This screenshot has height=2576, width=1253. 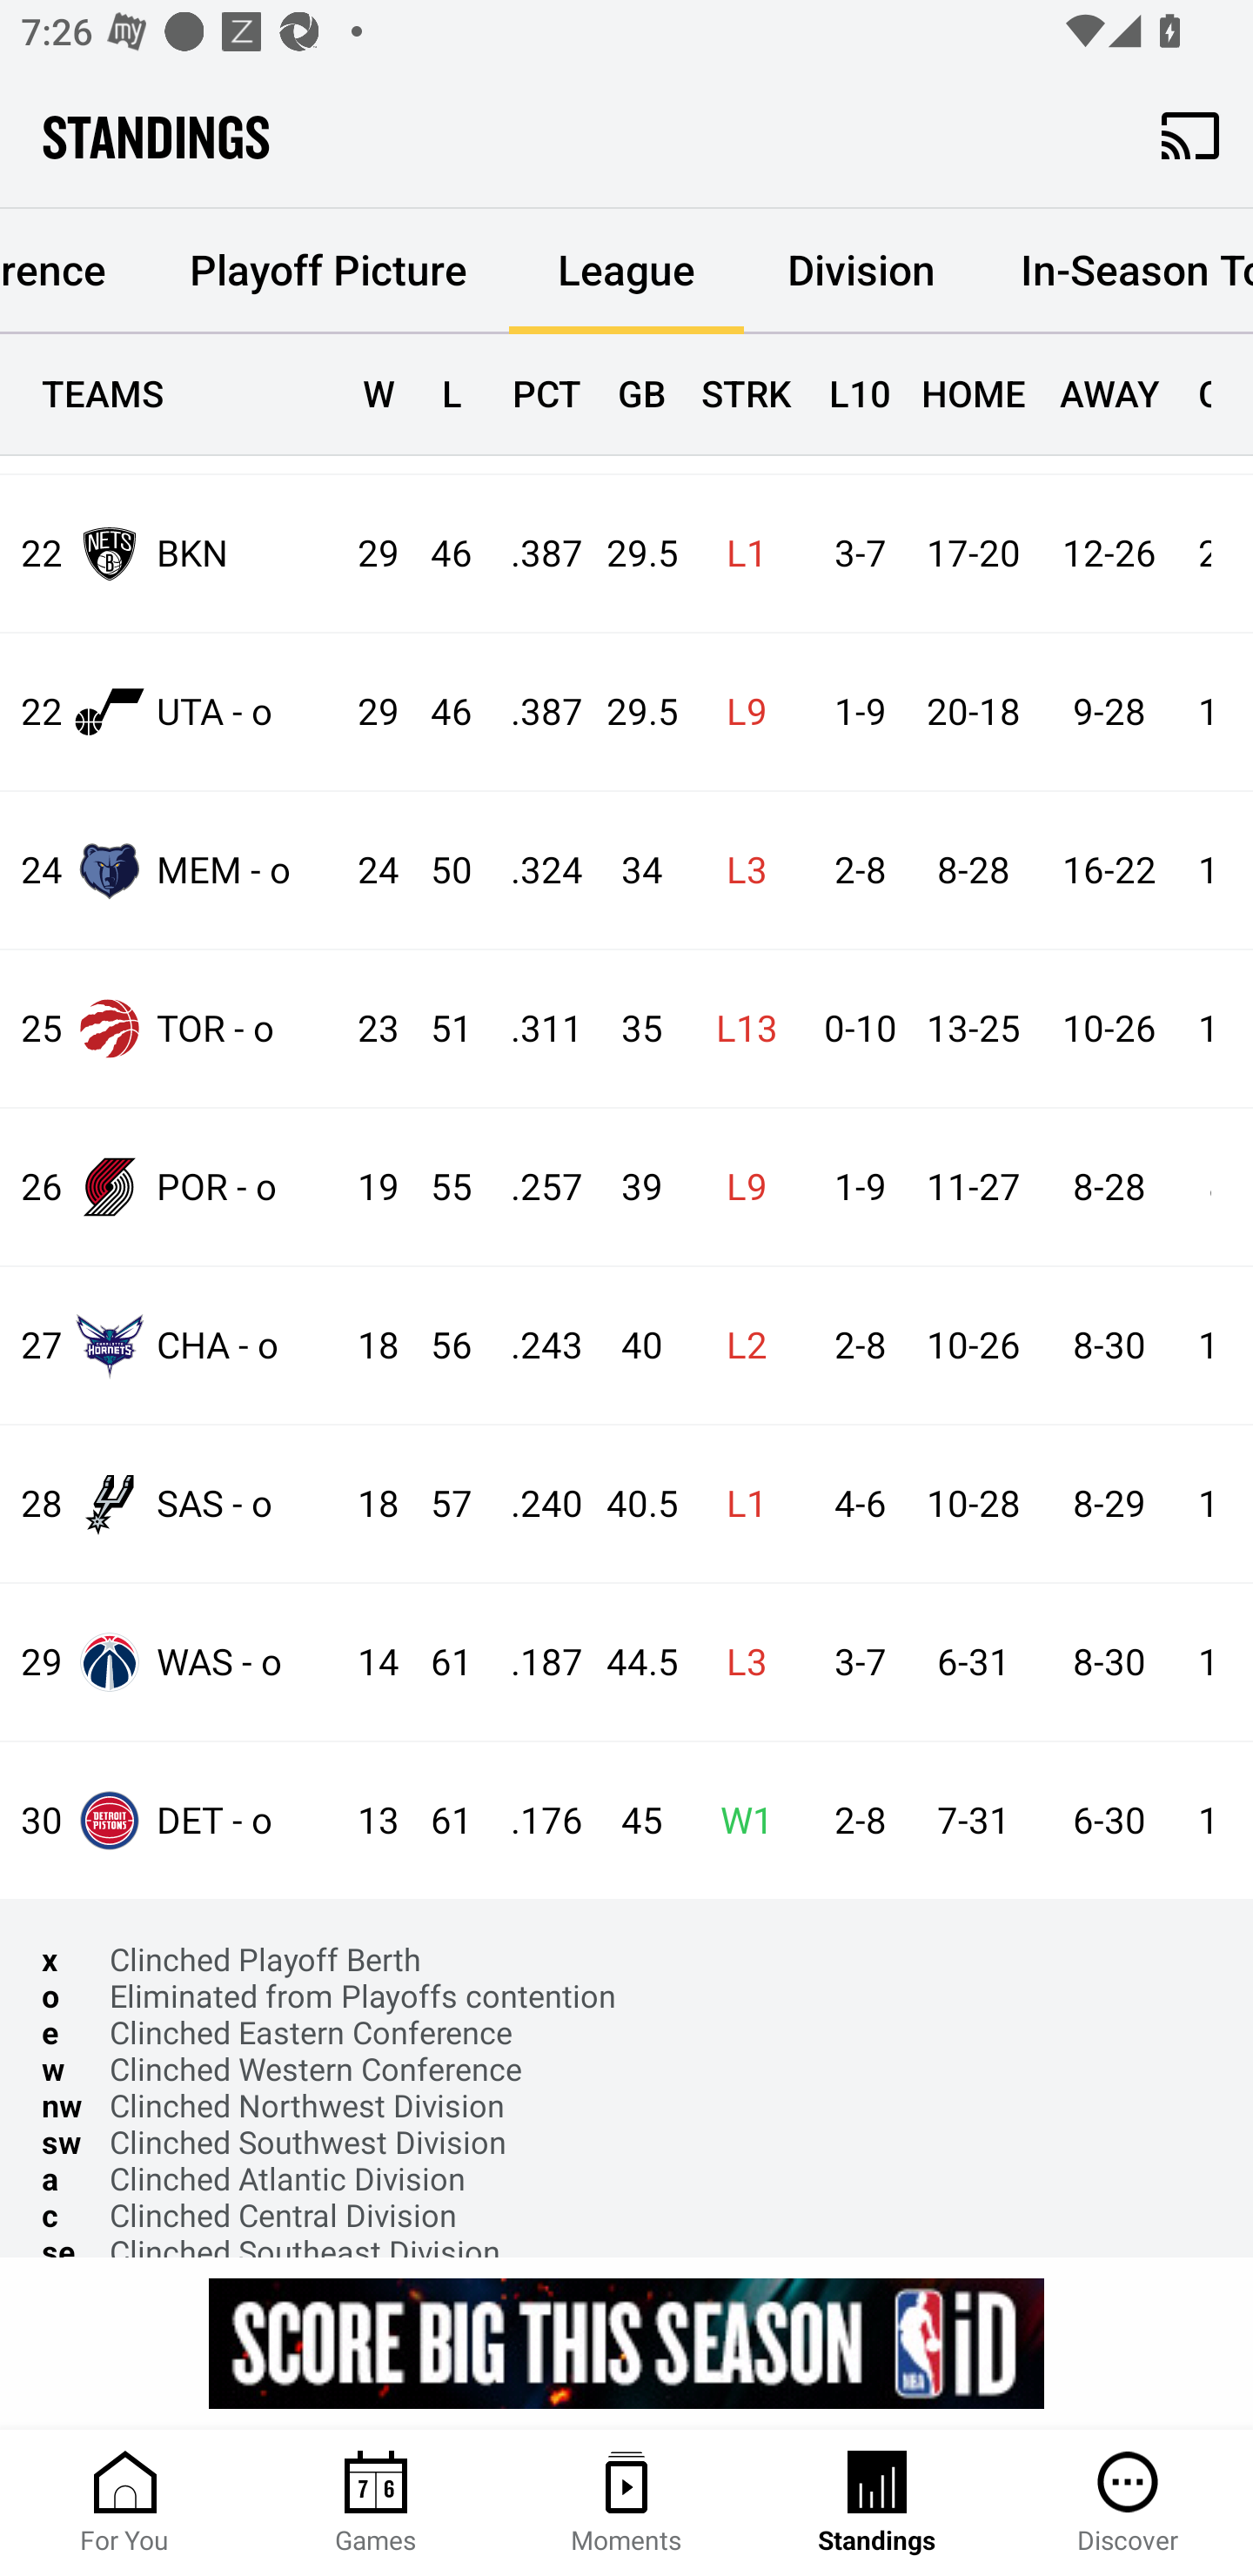 I want to click on 1-9, so click(x=852, y=1187).